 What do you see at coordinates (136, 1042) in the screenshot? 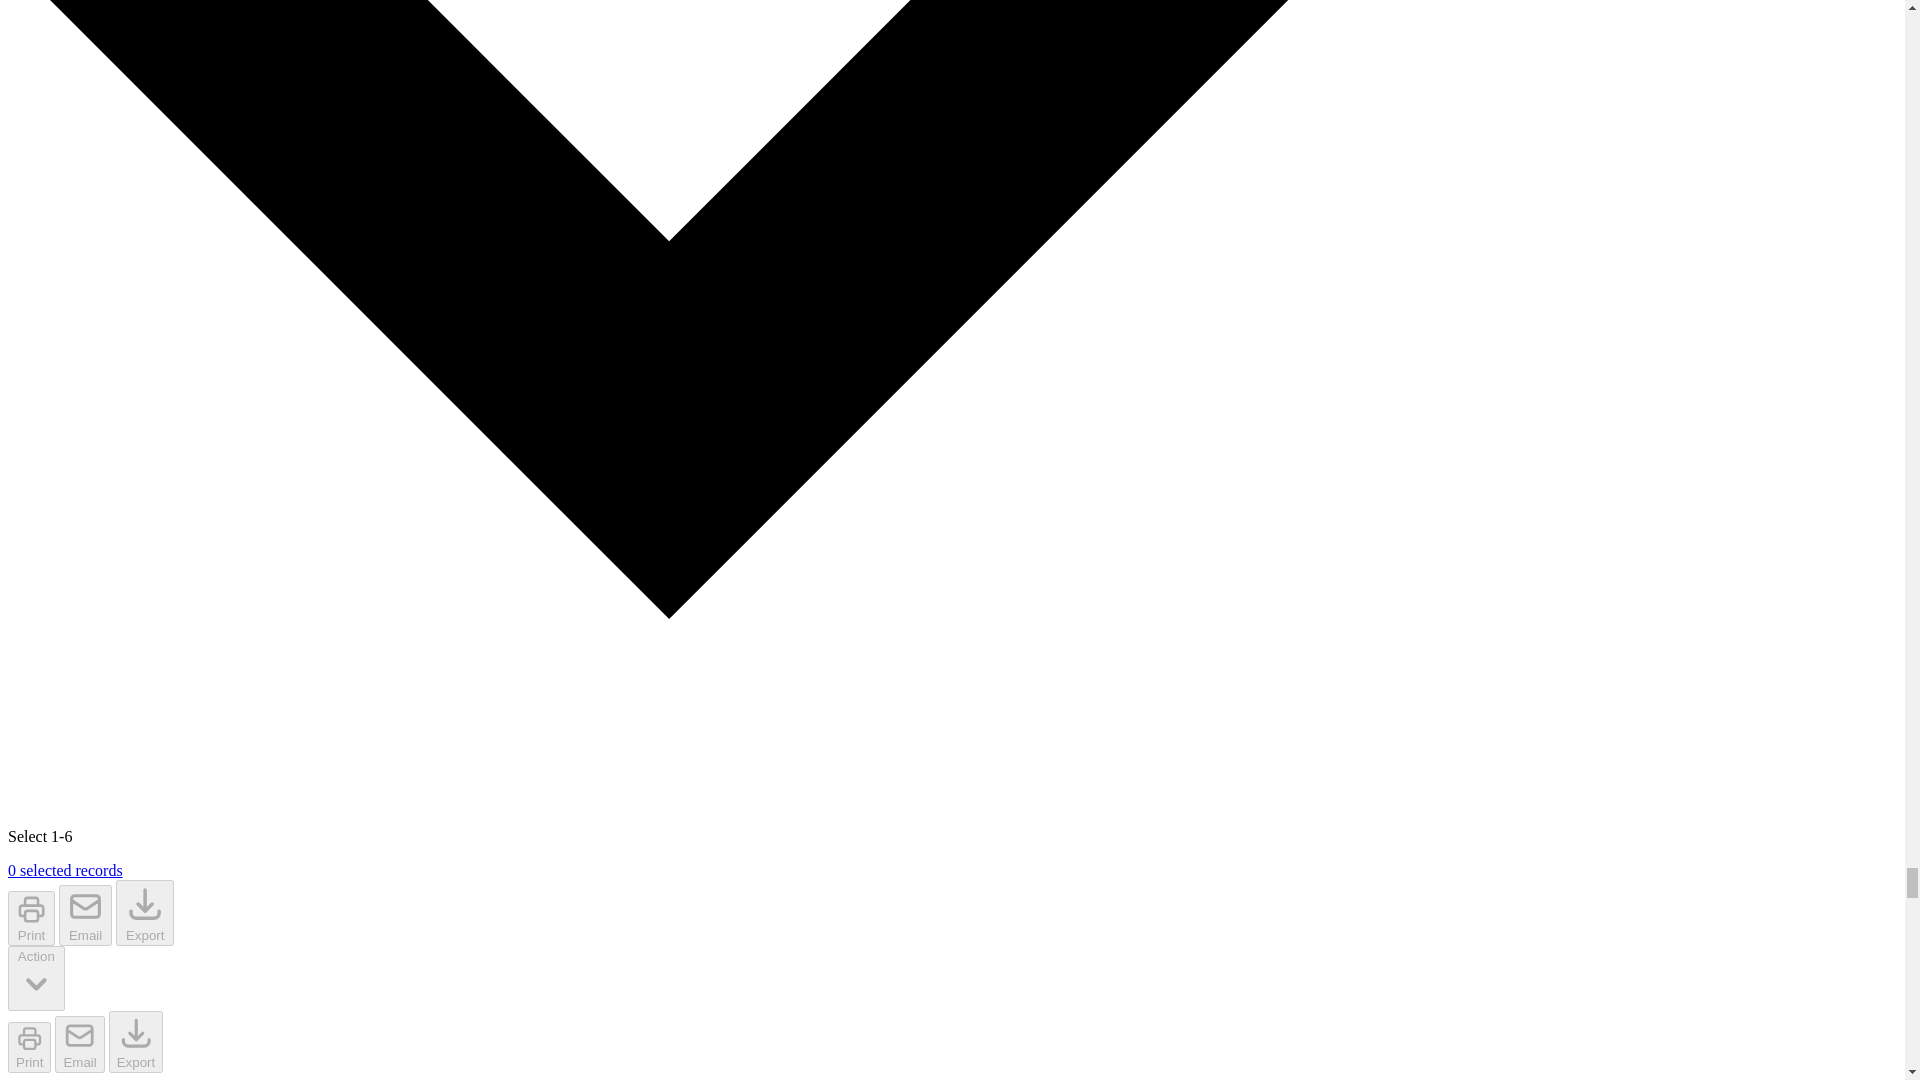
I see `Export` at bounding box center [136, 1042].